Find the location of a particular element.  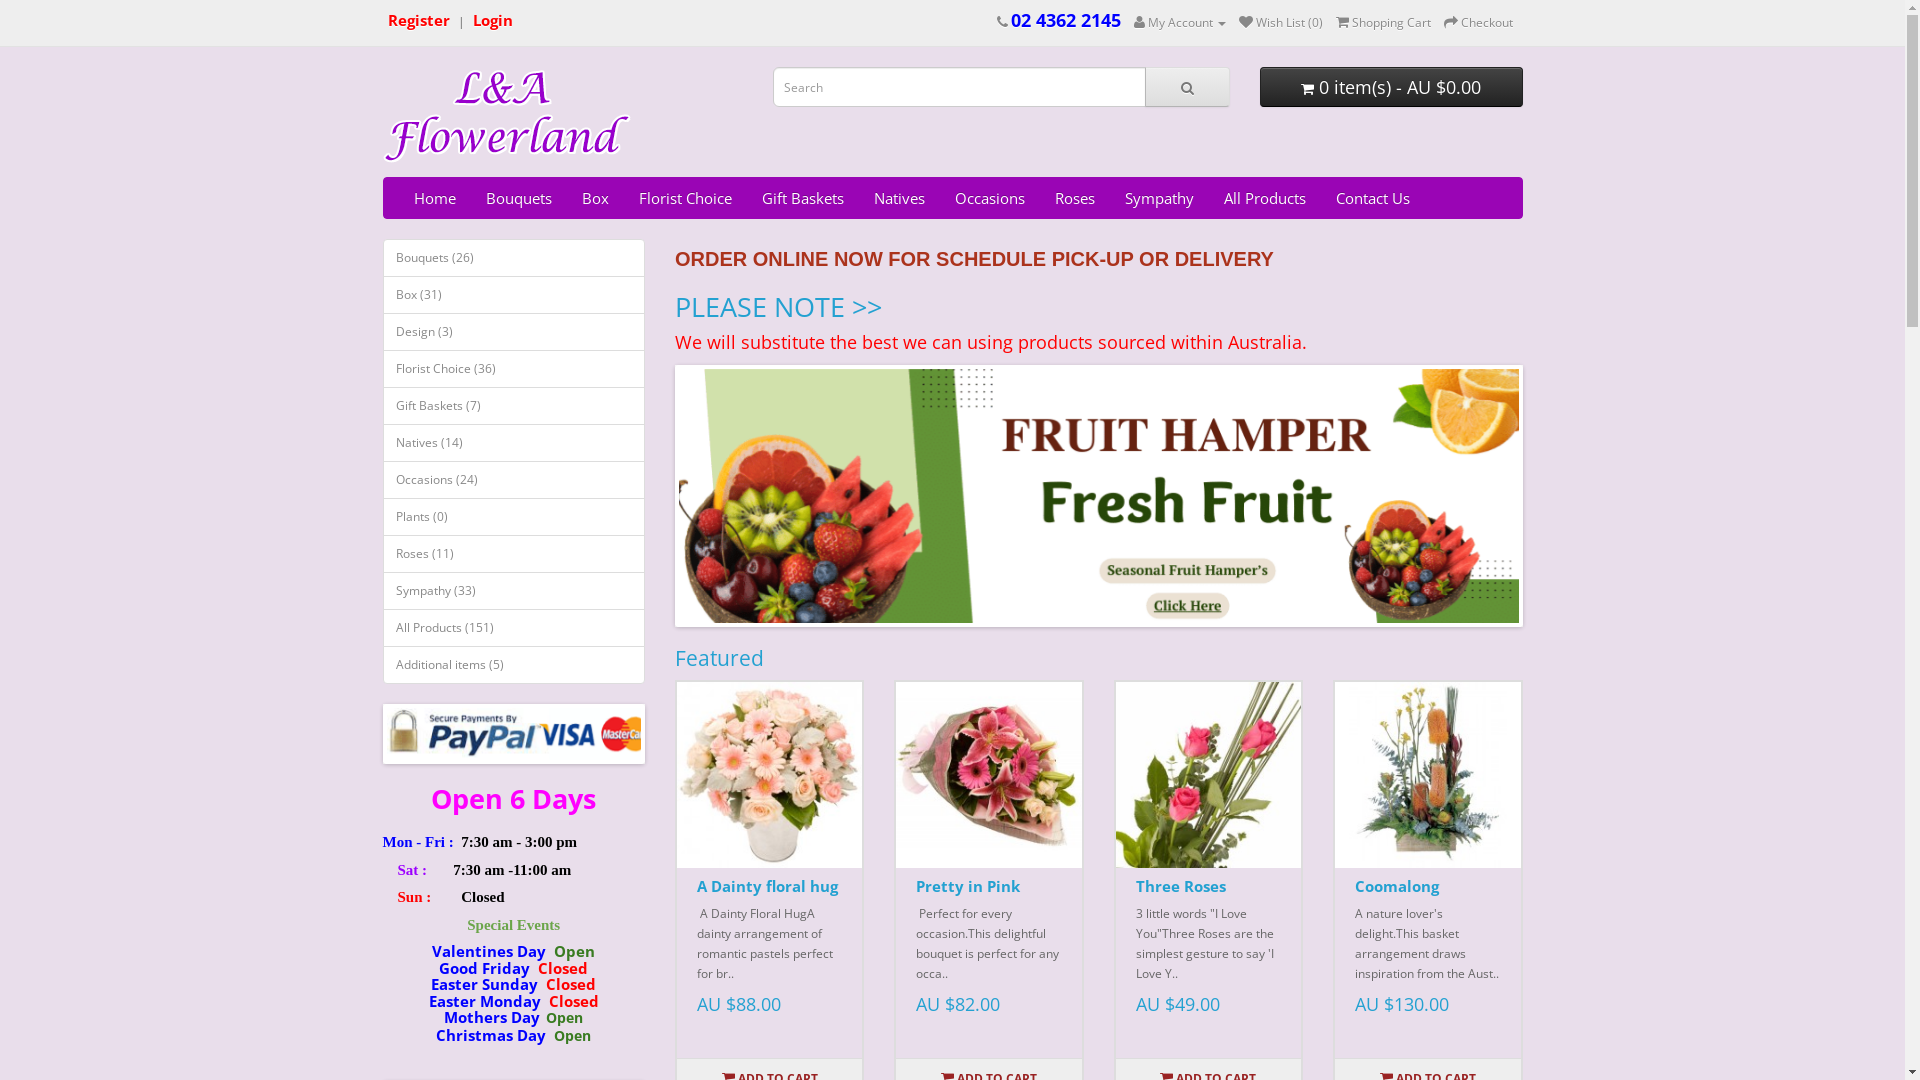

Bouquets (26) is located at coordinates (514, 258).